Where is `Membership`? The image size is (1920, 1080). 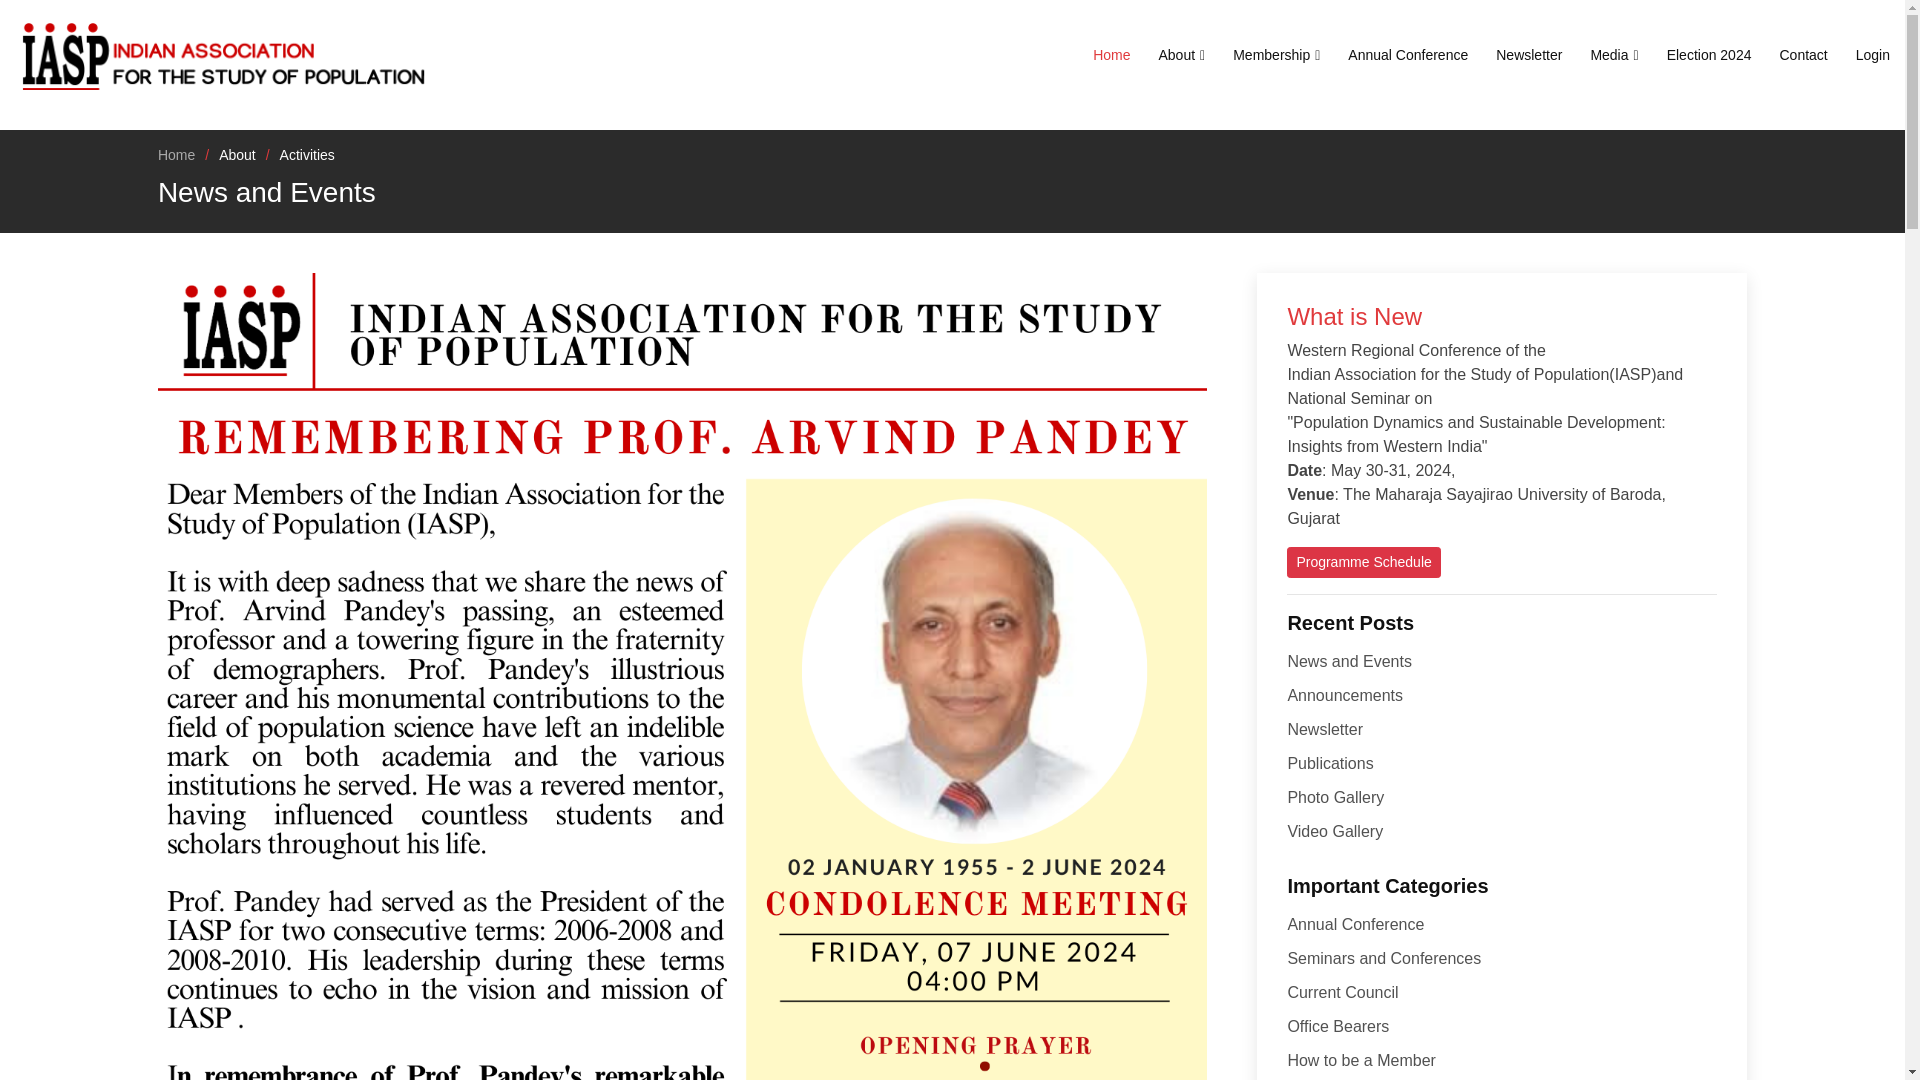
Membership is located at coordinates (1276, 54).